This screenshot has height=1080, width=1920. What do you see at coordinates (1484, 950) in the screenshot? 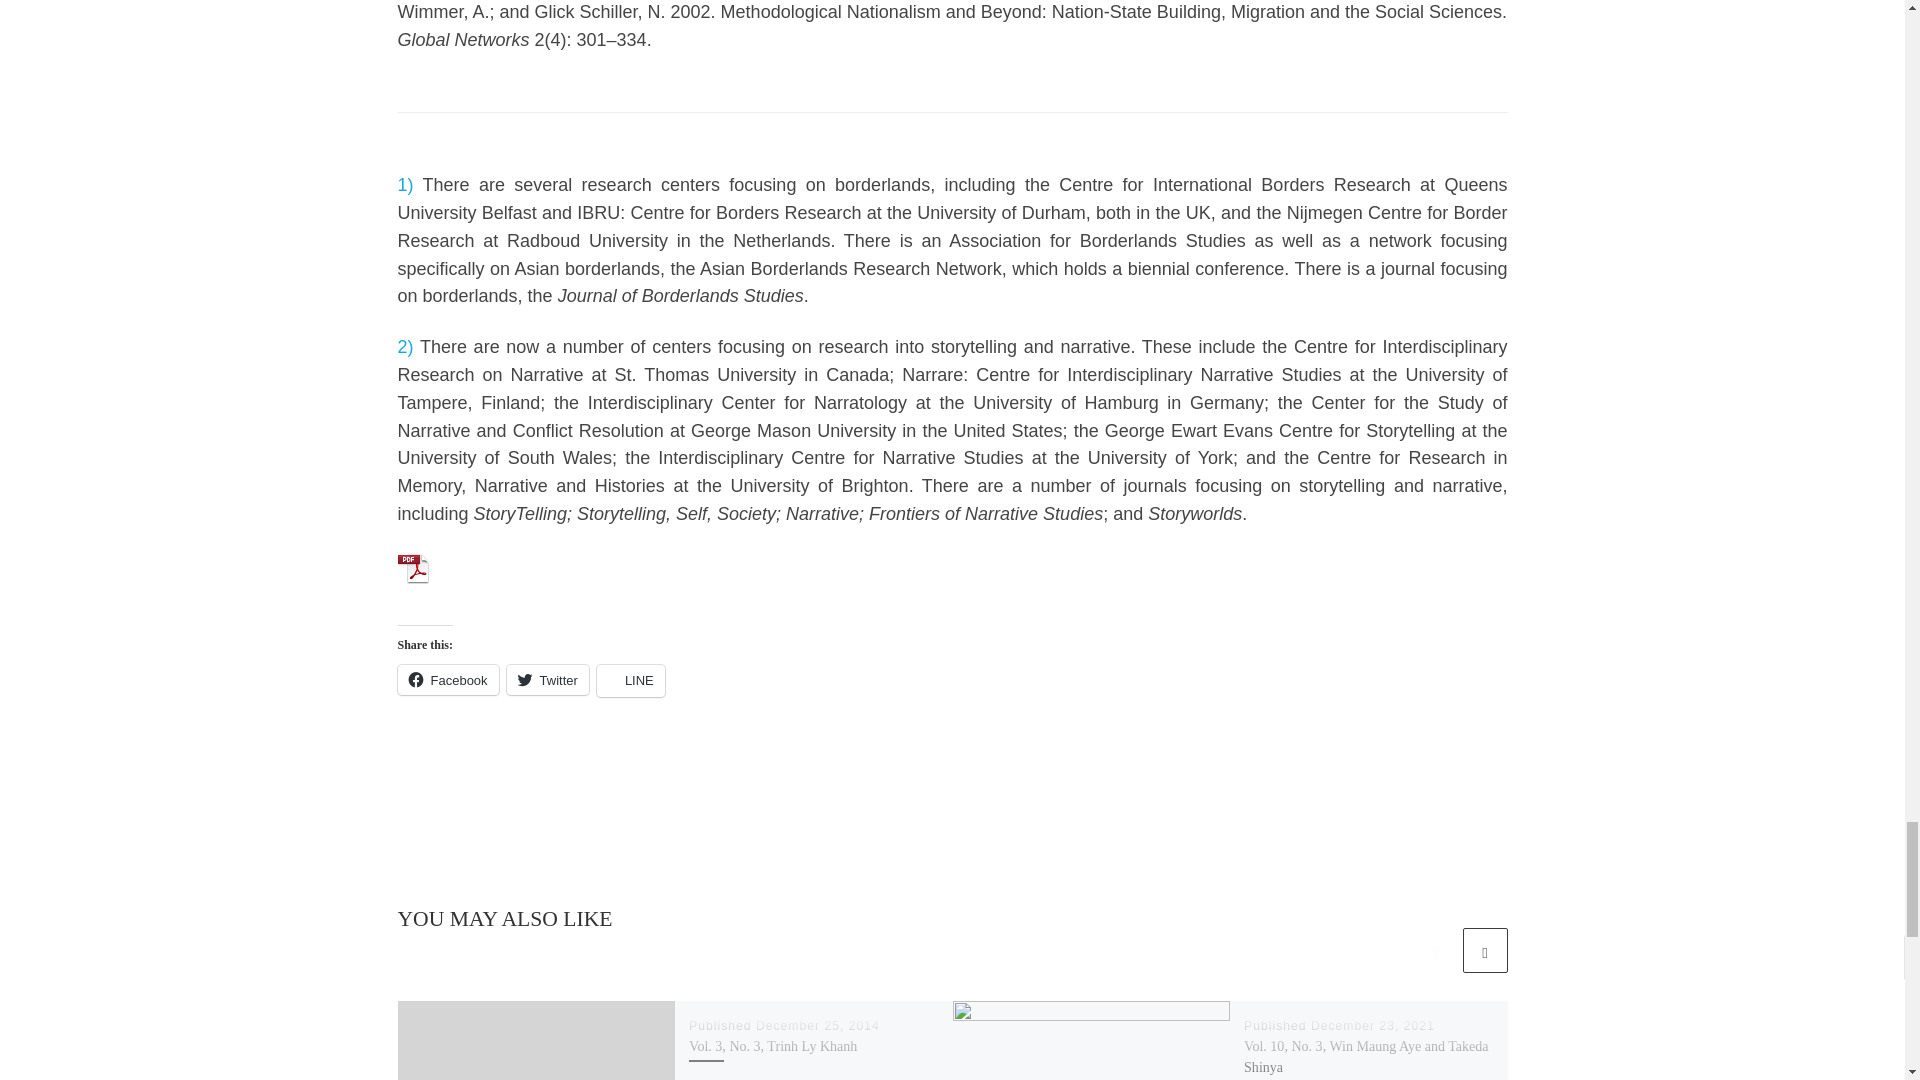
I see `Next related articles` at bounding box center [1484, 950].